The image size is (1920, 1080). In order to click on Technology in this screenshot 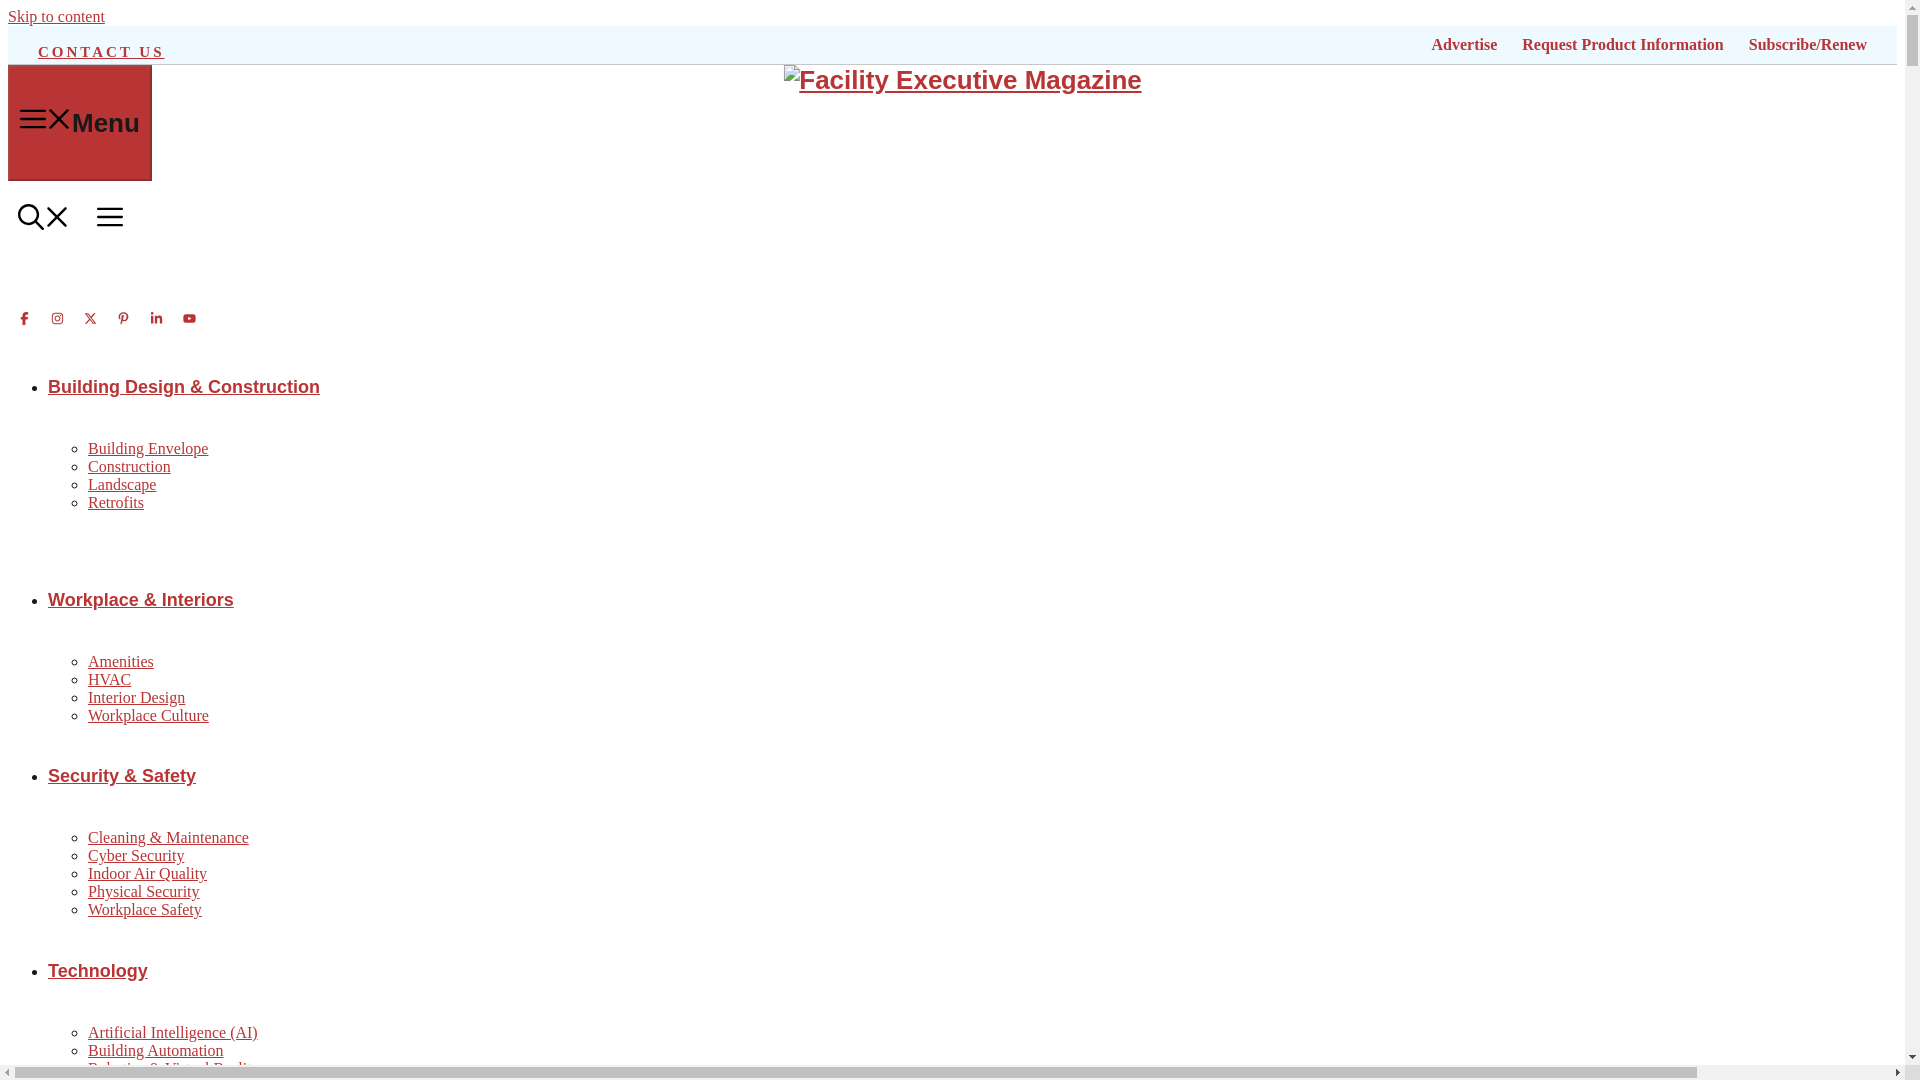, I will do `click(98, 970)`.